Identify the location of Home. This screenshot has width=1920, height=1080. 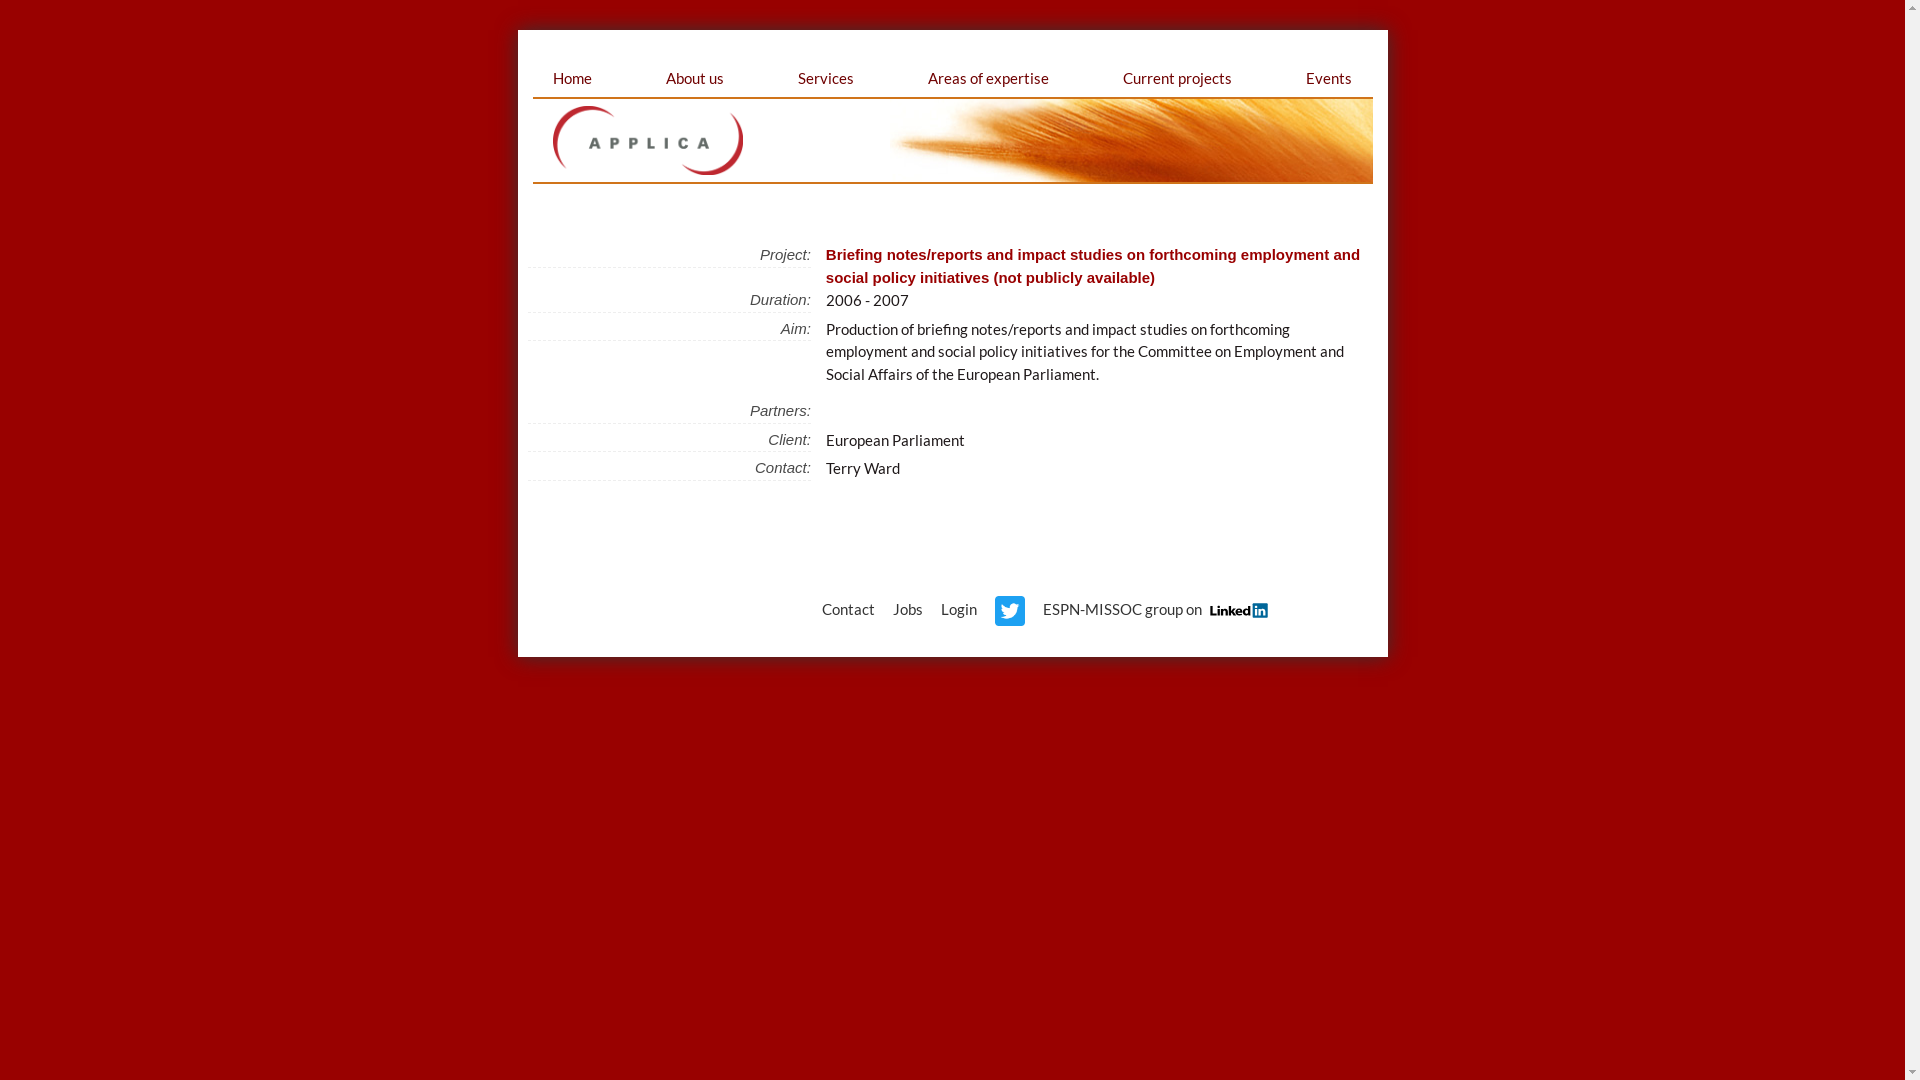
(572, 78).